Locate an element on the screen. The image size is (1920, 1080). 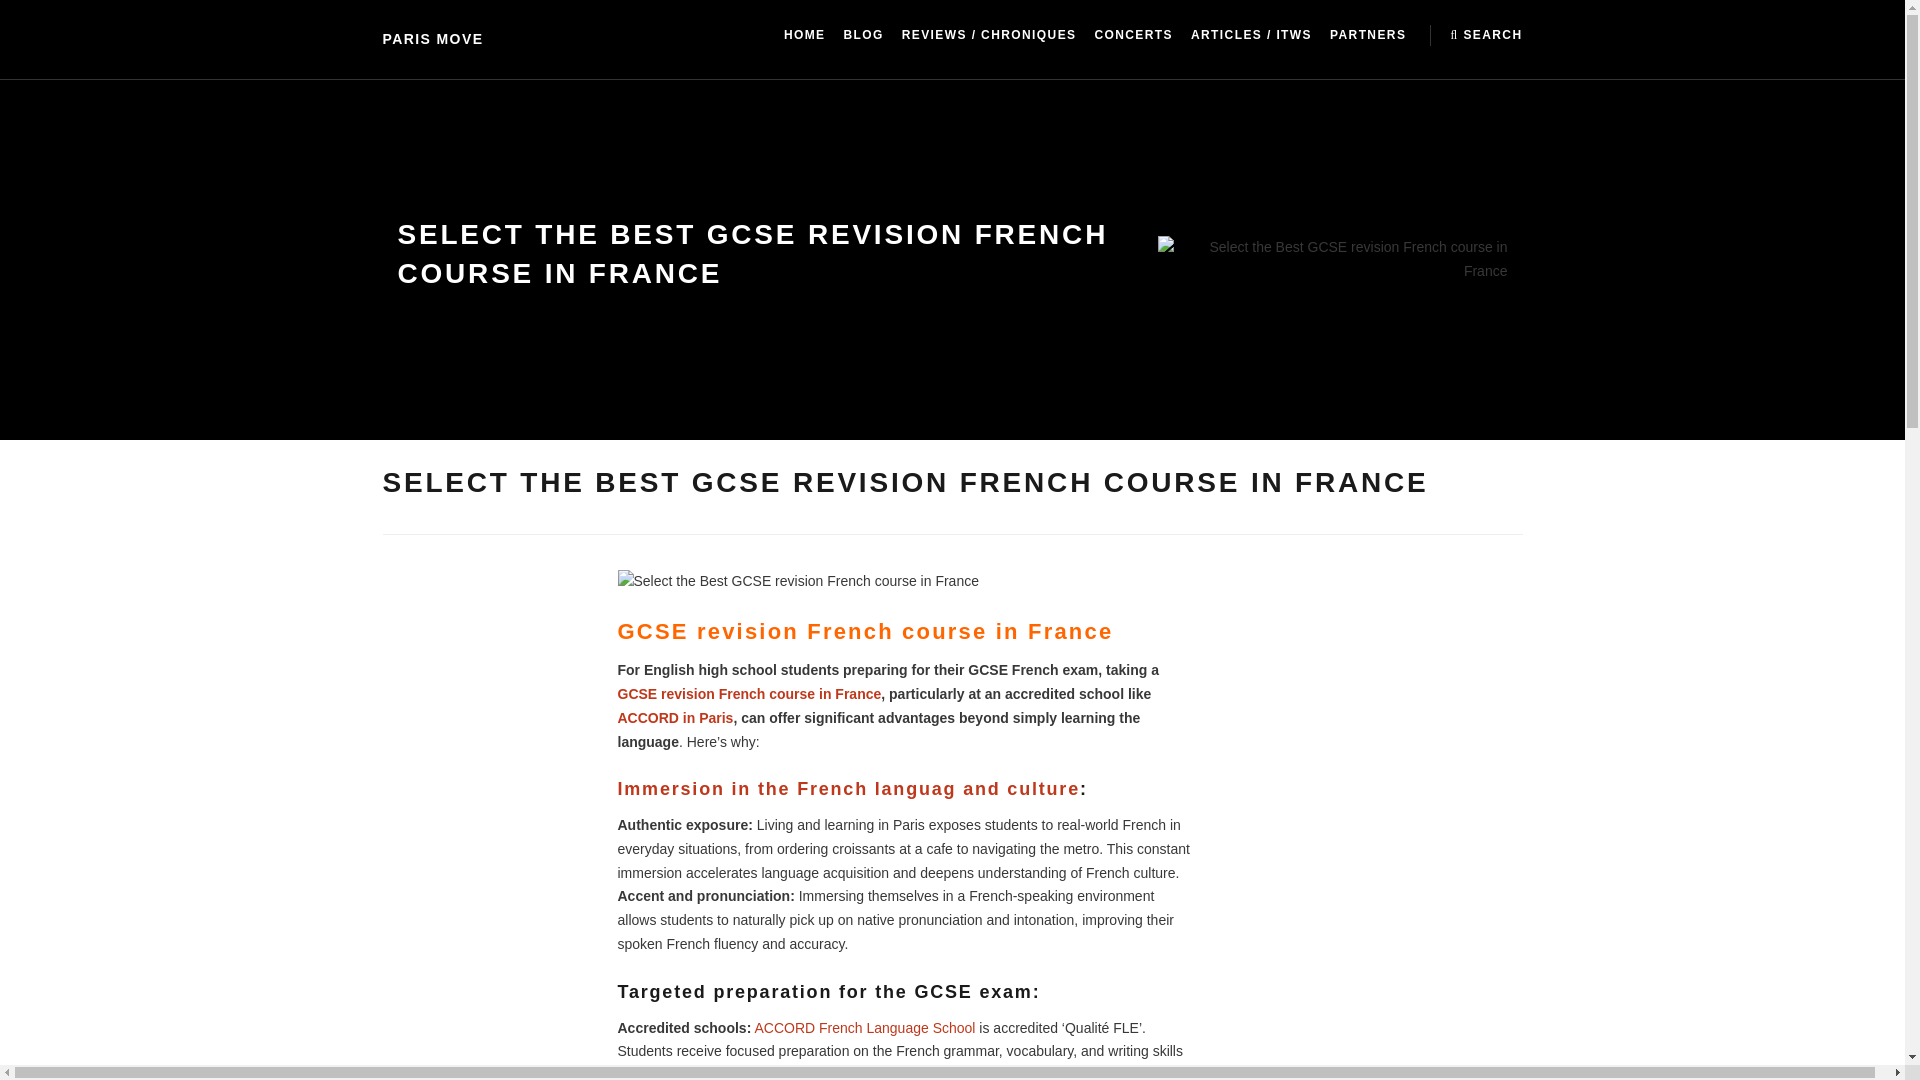
HOME is located at coordinates (804, 35).